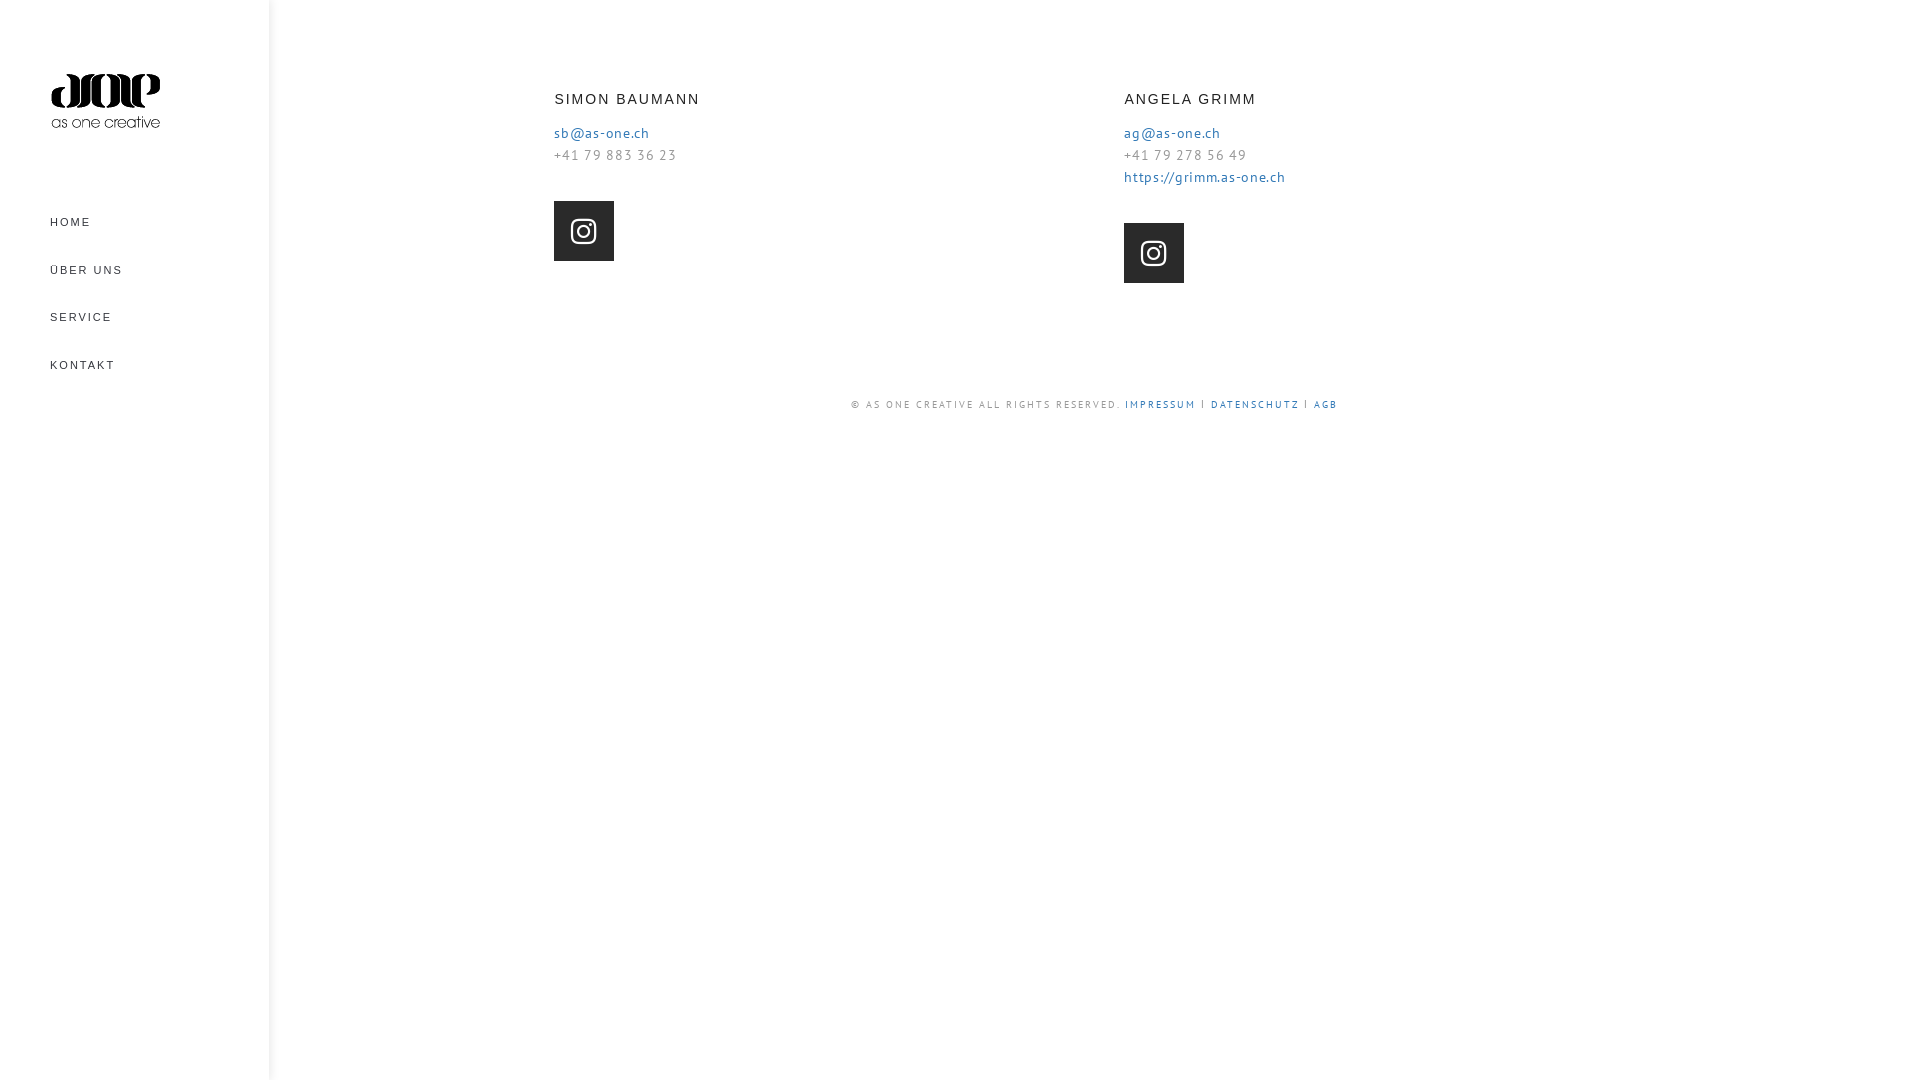  What do you see at coordinates (602, 133) in the screenshot?
I see `sb@as-one.ch` at bounding box center [602, 133].